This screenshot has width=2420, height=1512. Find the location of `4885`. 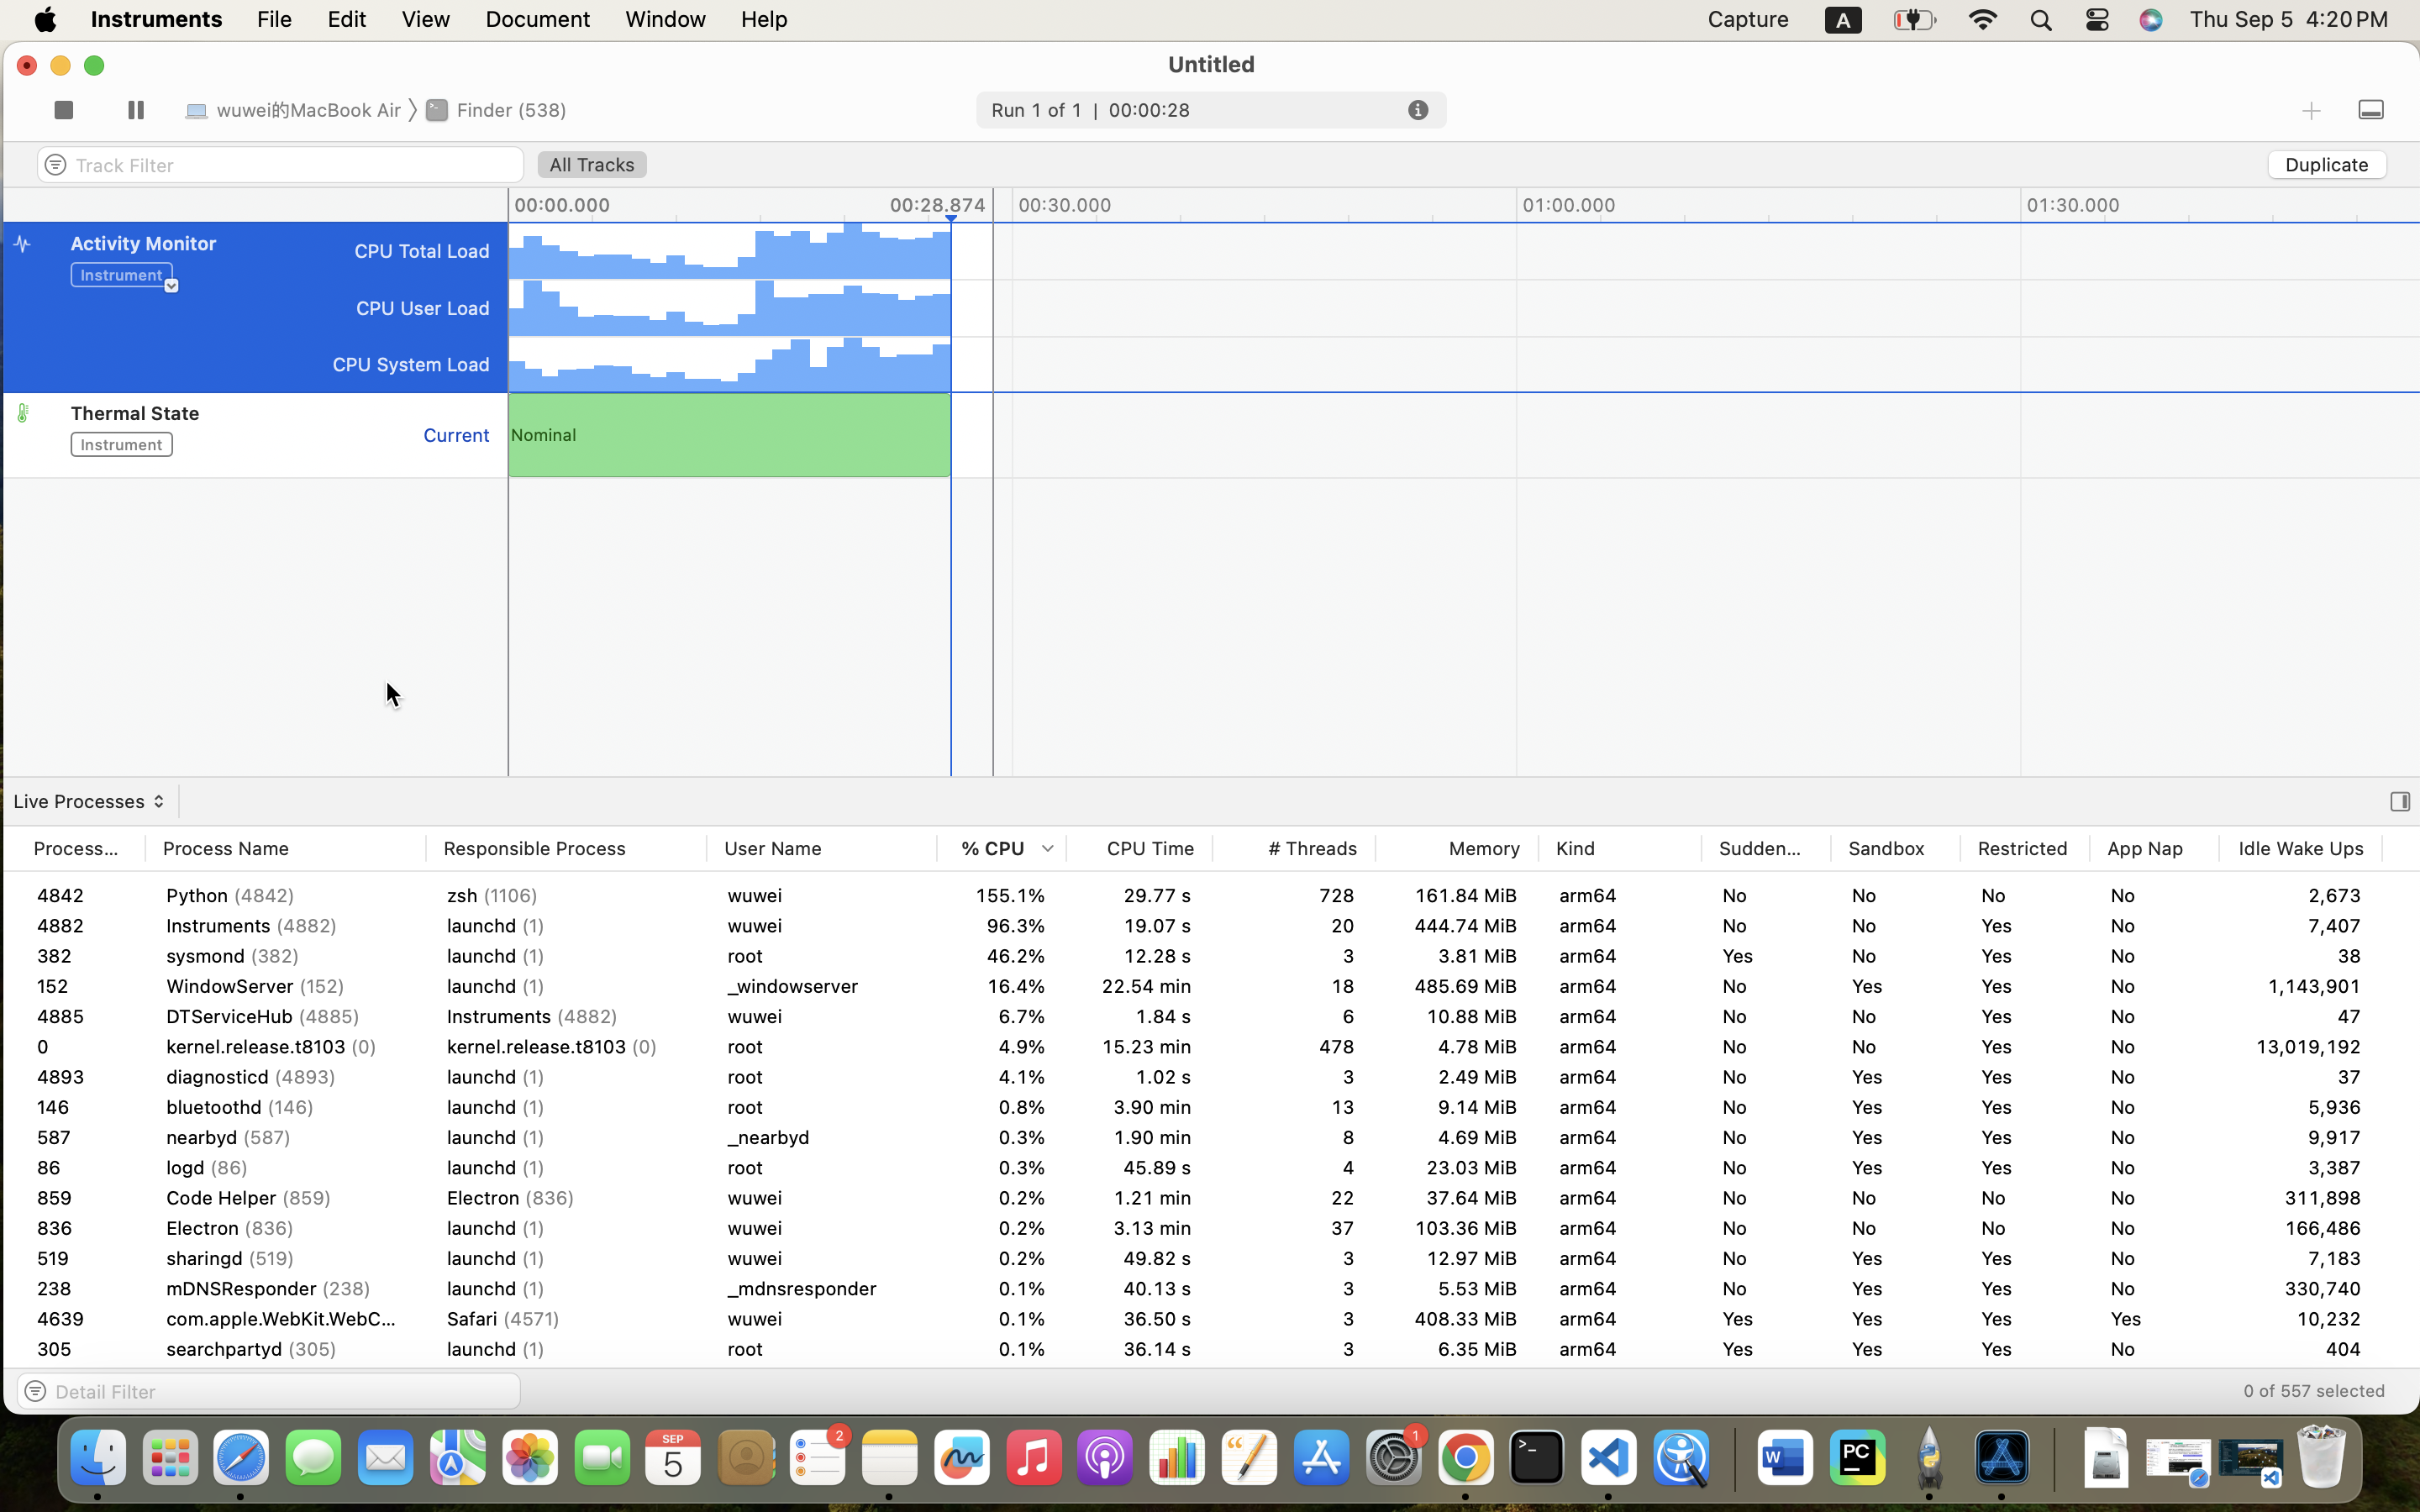

4885 is located at coordinates (81, 1077).